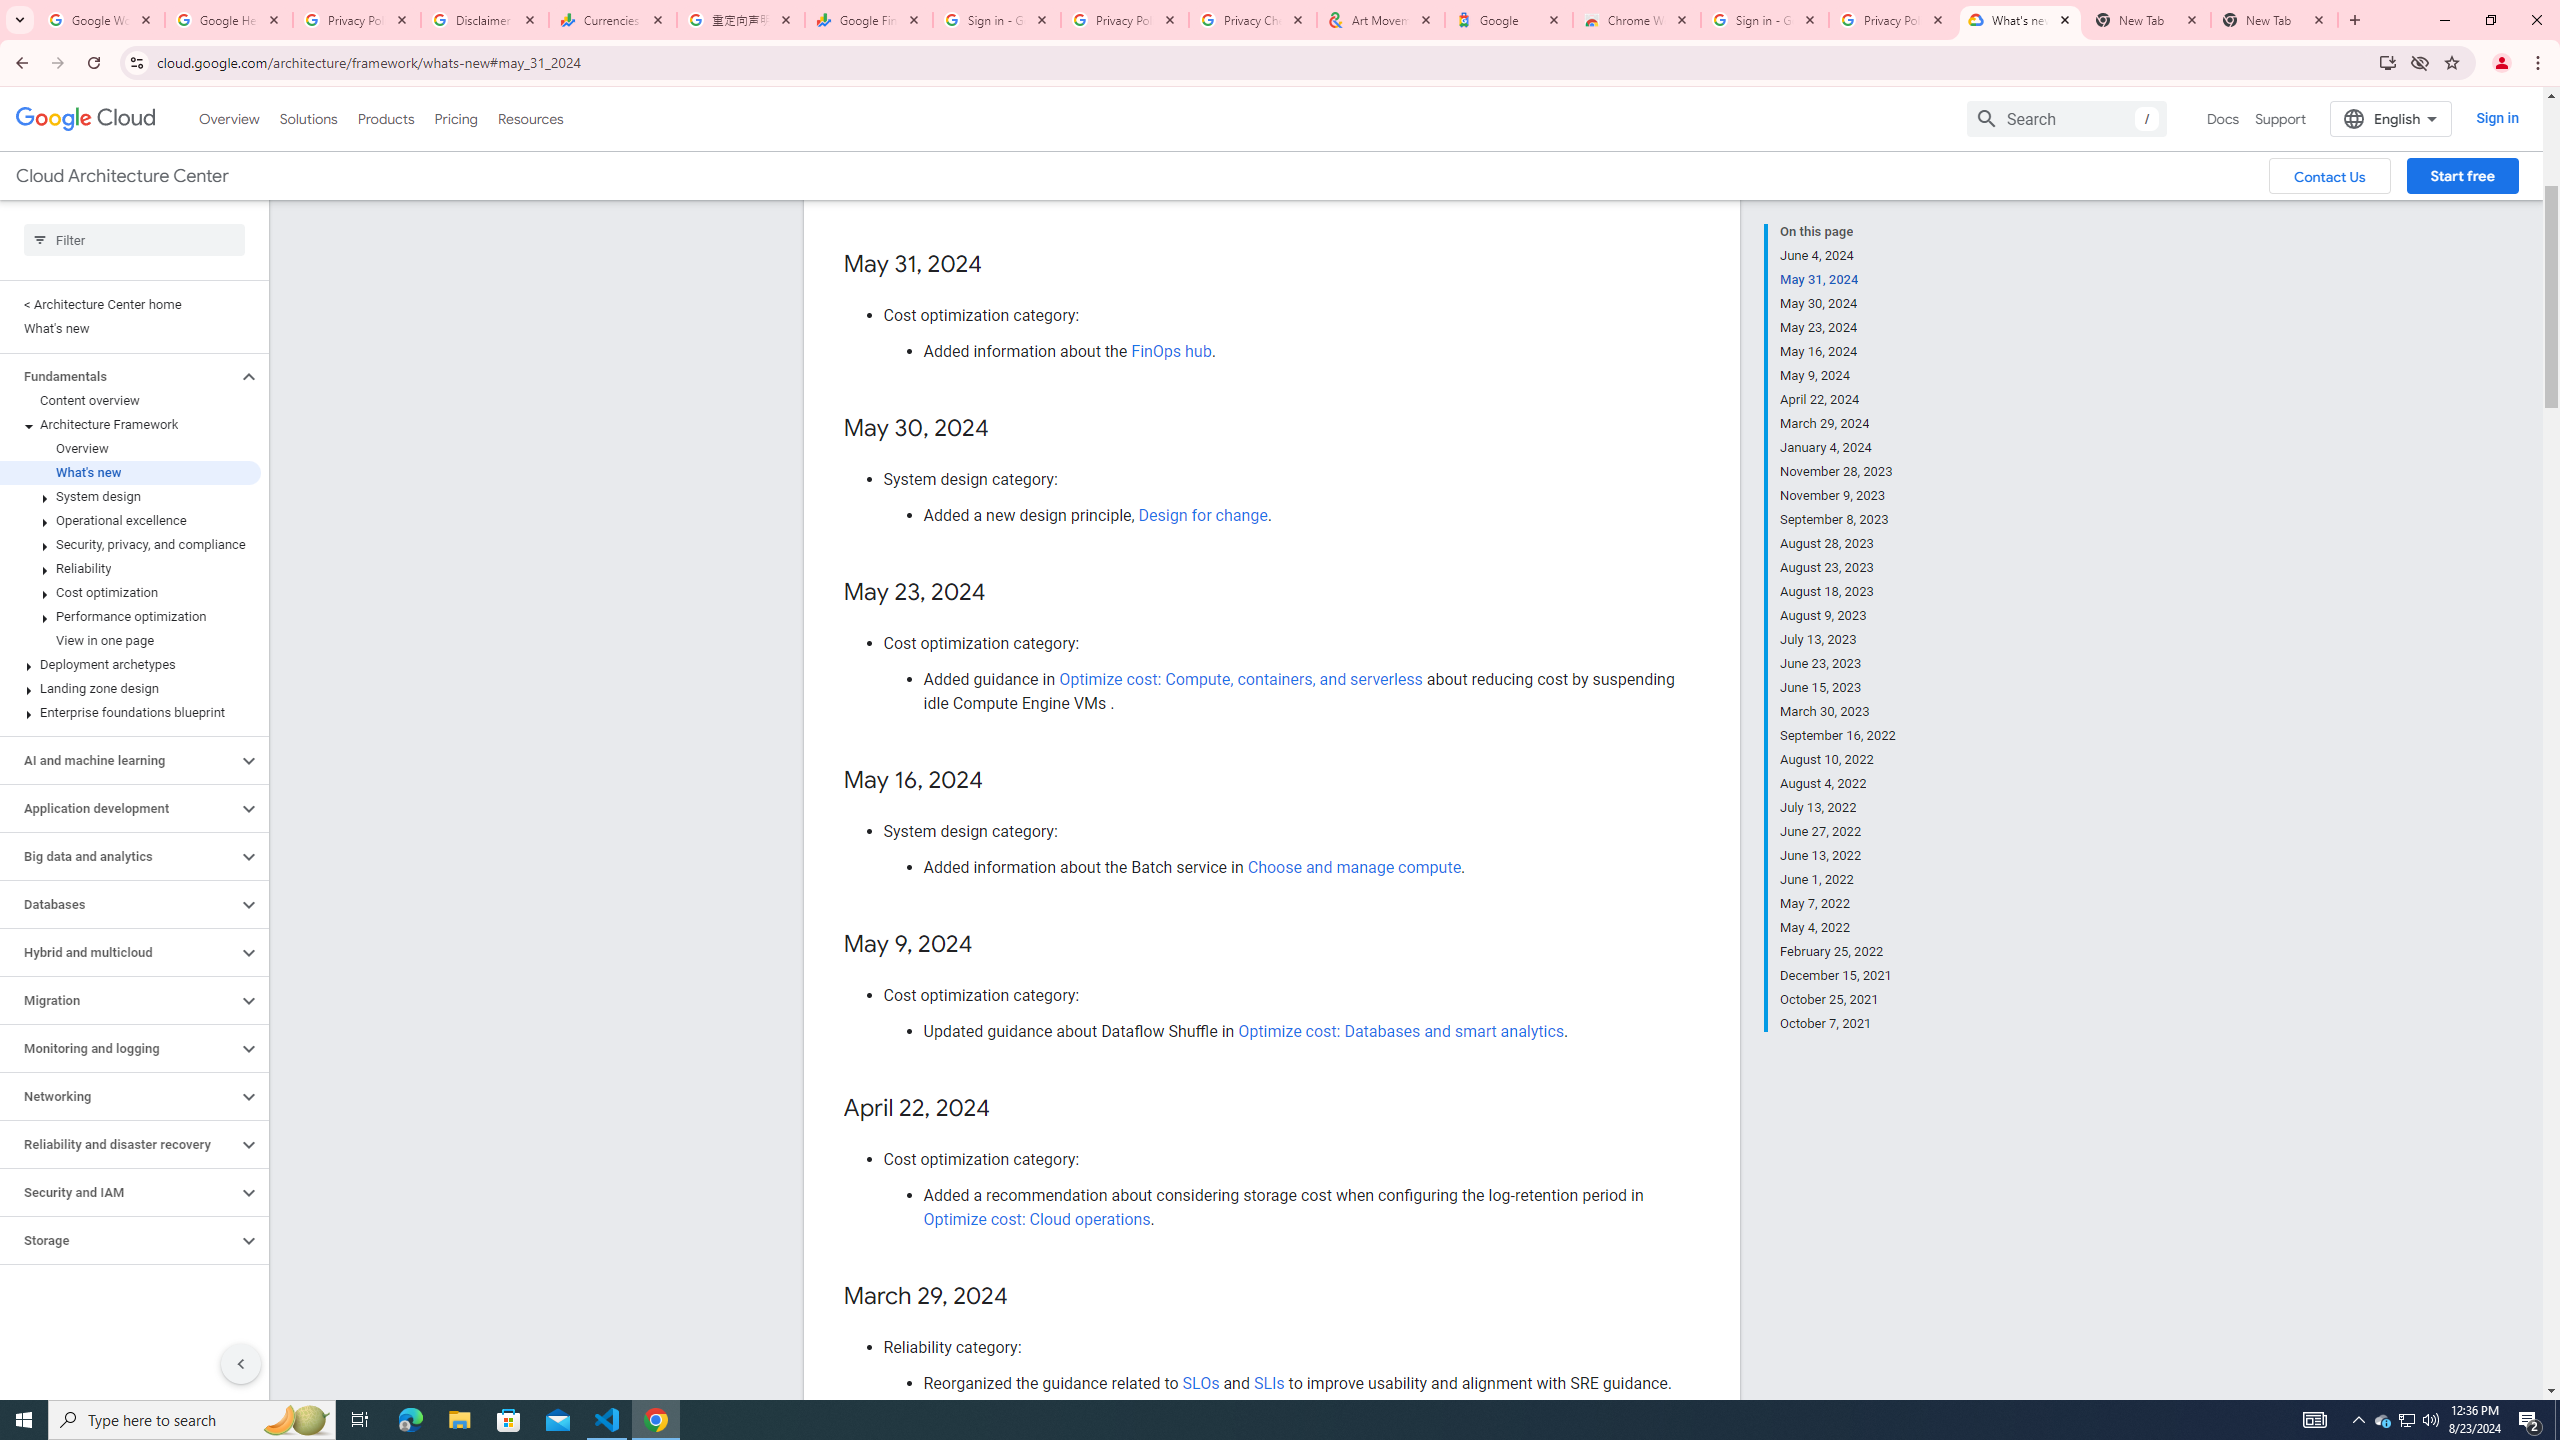 This screenshot has width=2560, height=1440. I want to click on August 28, 2023, so click(1838, 543).